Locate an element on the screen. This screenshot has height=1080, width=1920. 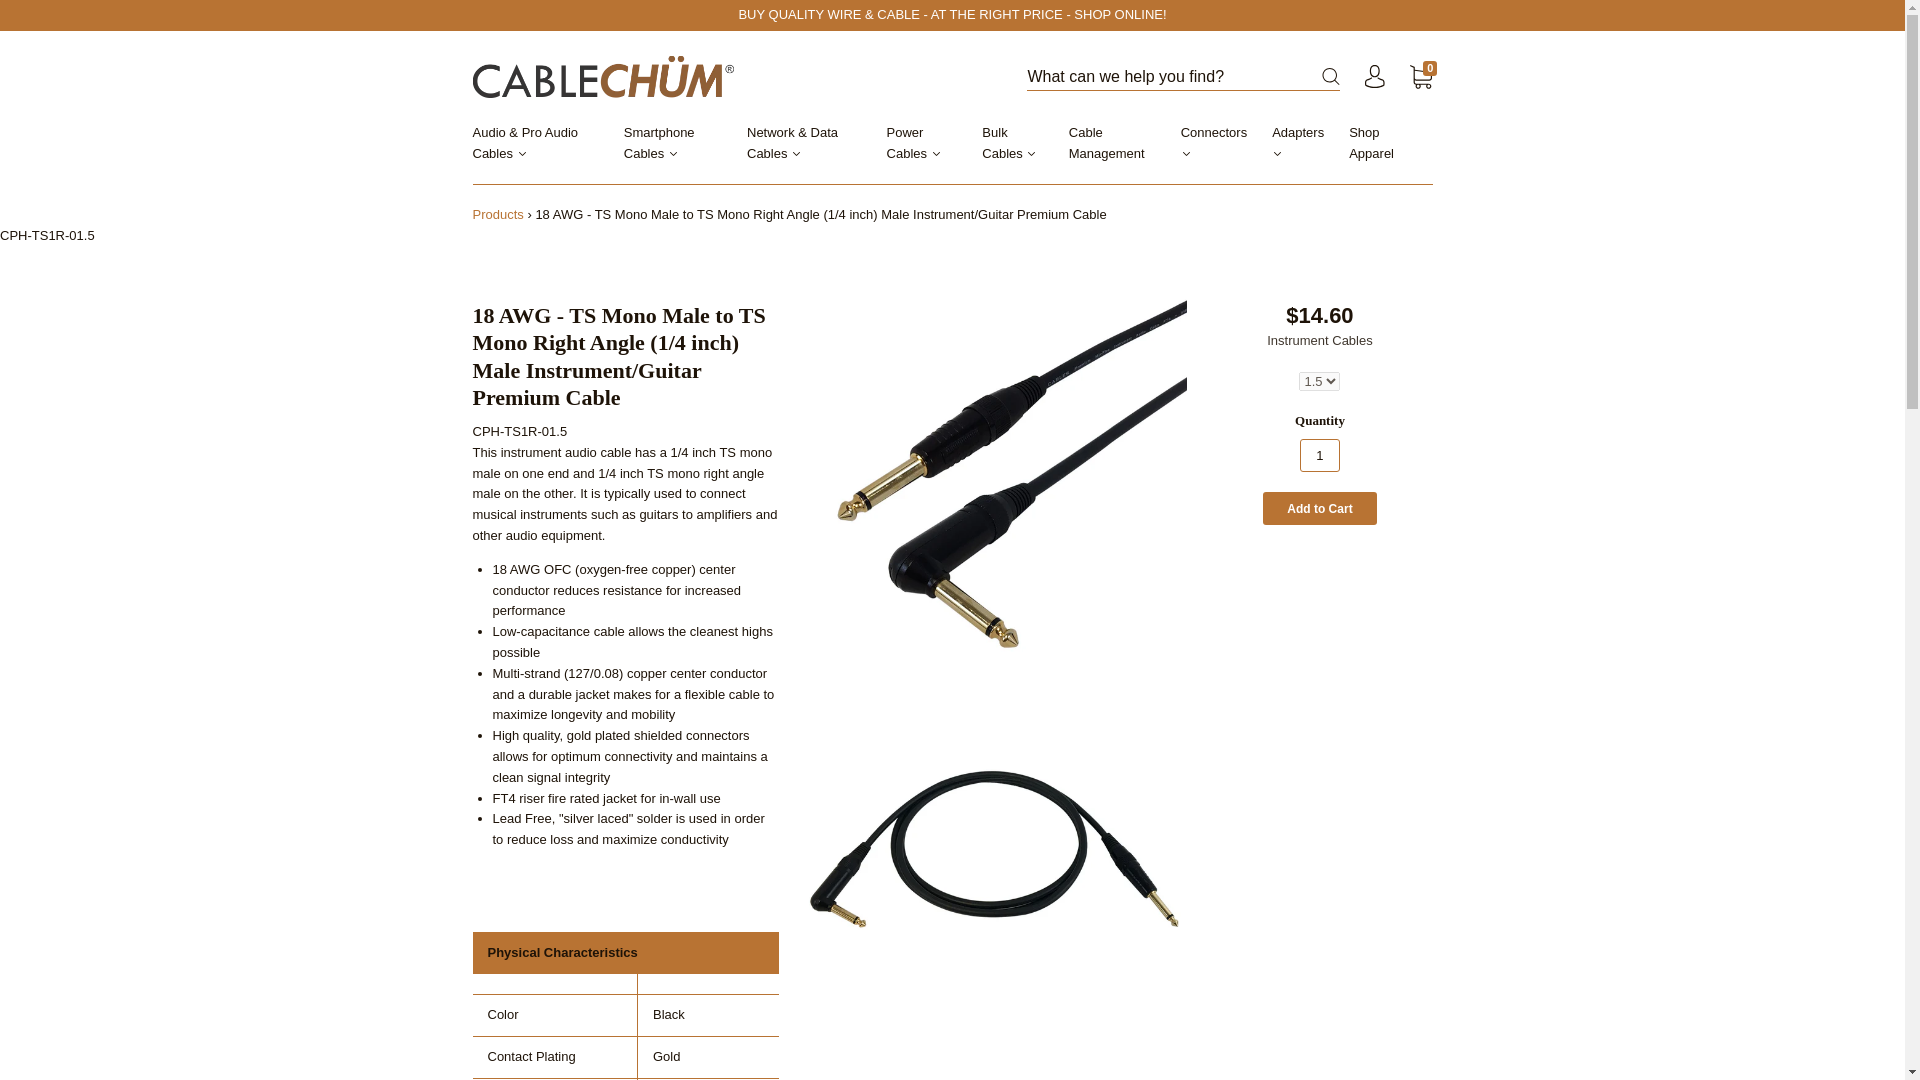
Subwoofer Cables is located at coordinates (526, 16).